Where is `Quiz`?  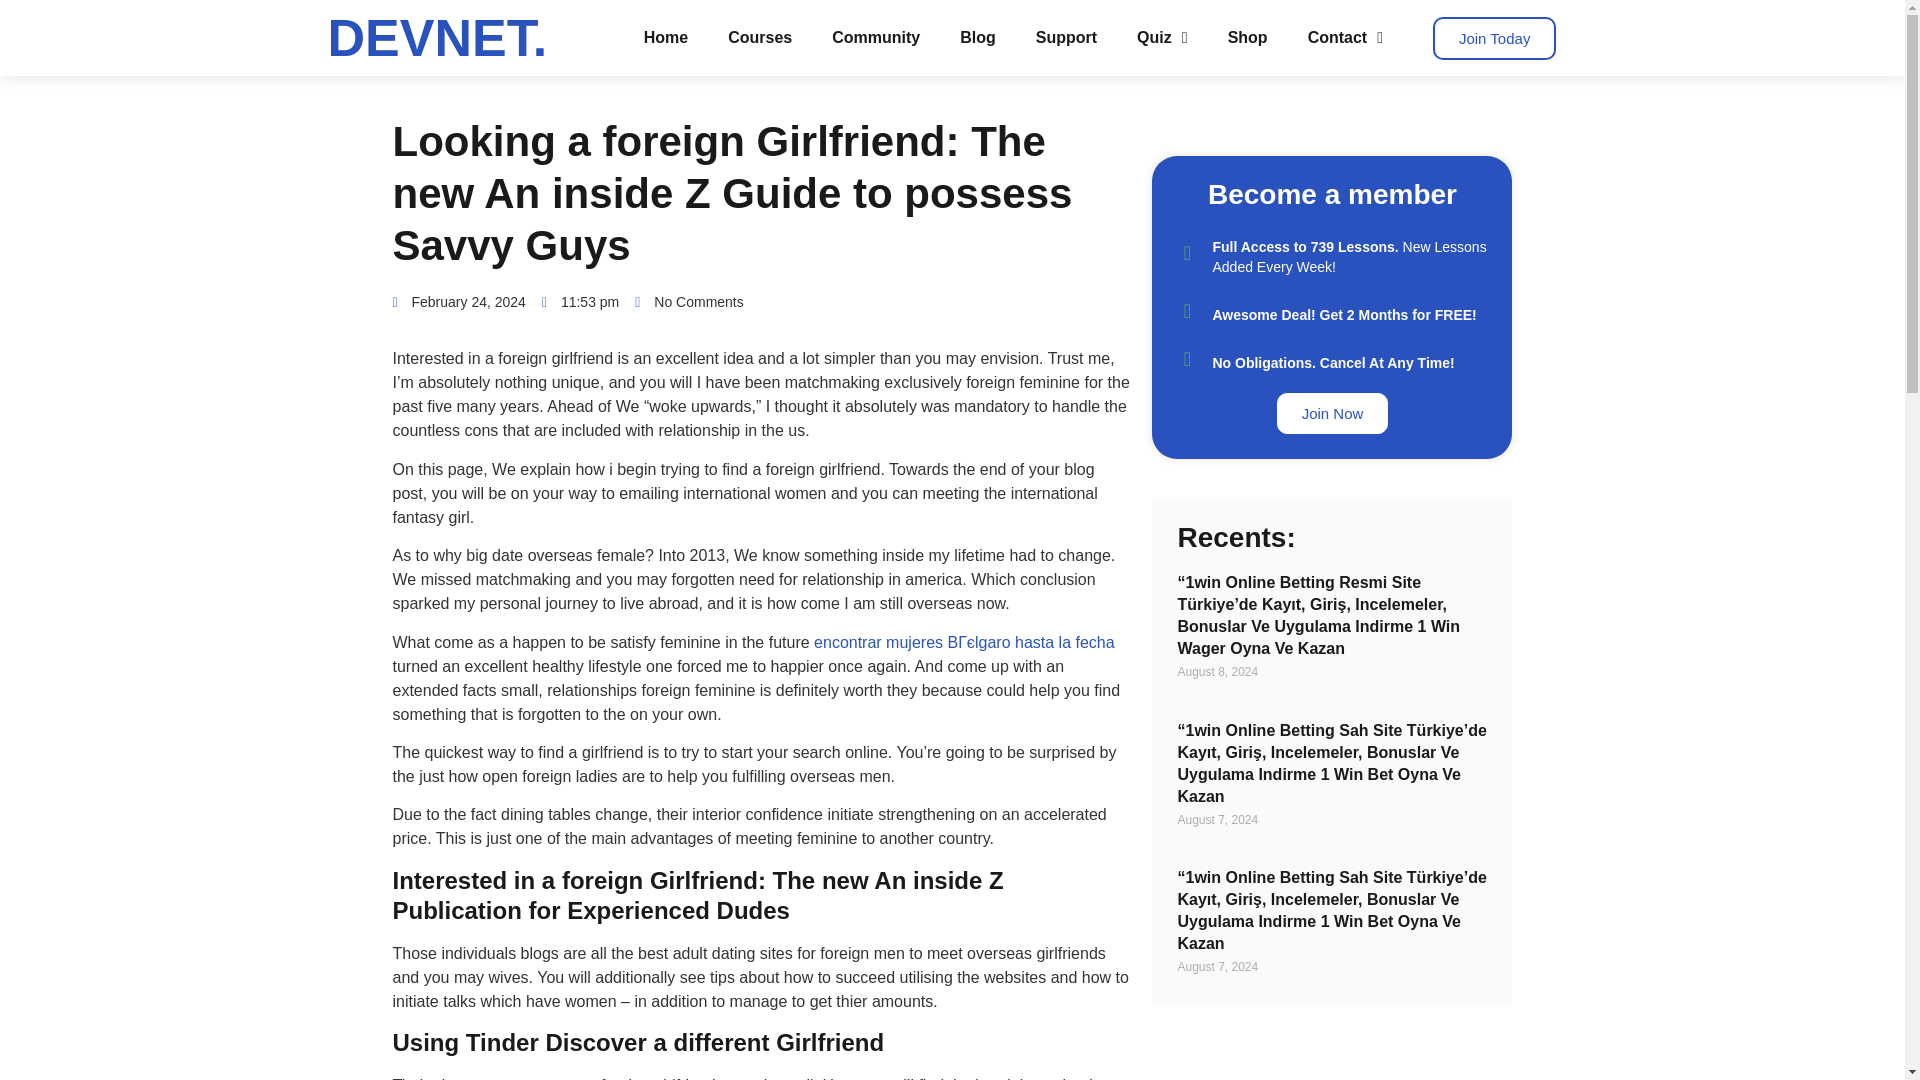
Quiz is located at coordinates (1162, 38).